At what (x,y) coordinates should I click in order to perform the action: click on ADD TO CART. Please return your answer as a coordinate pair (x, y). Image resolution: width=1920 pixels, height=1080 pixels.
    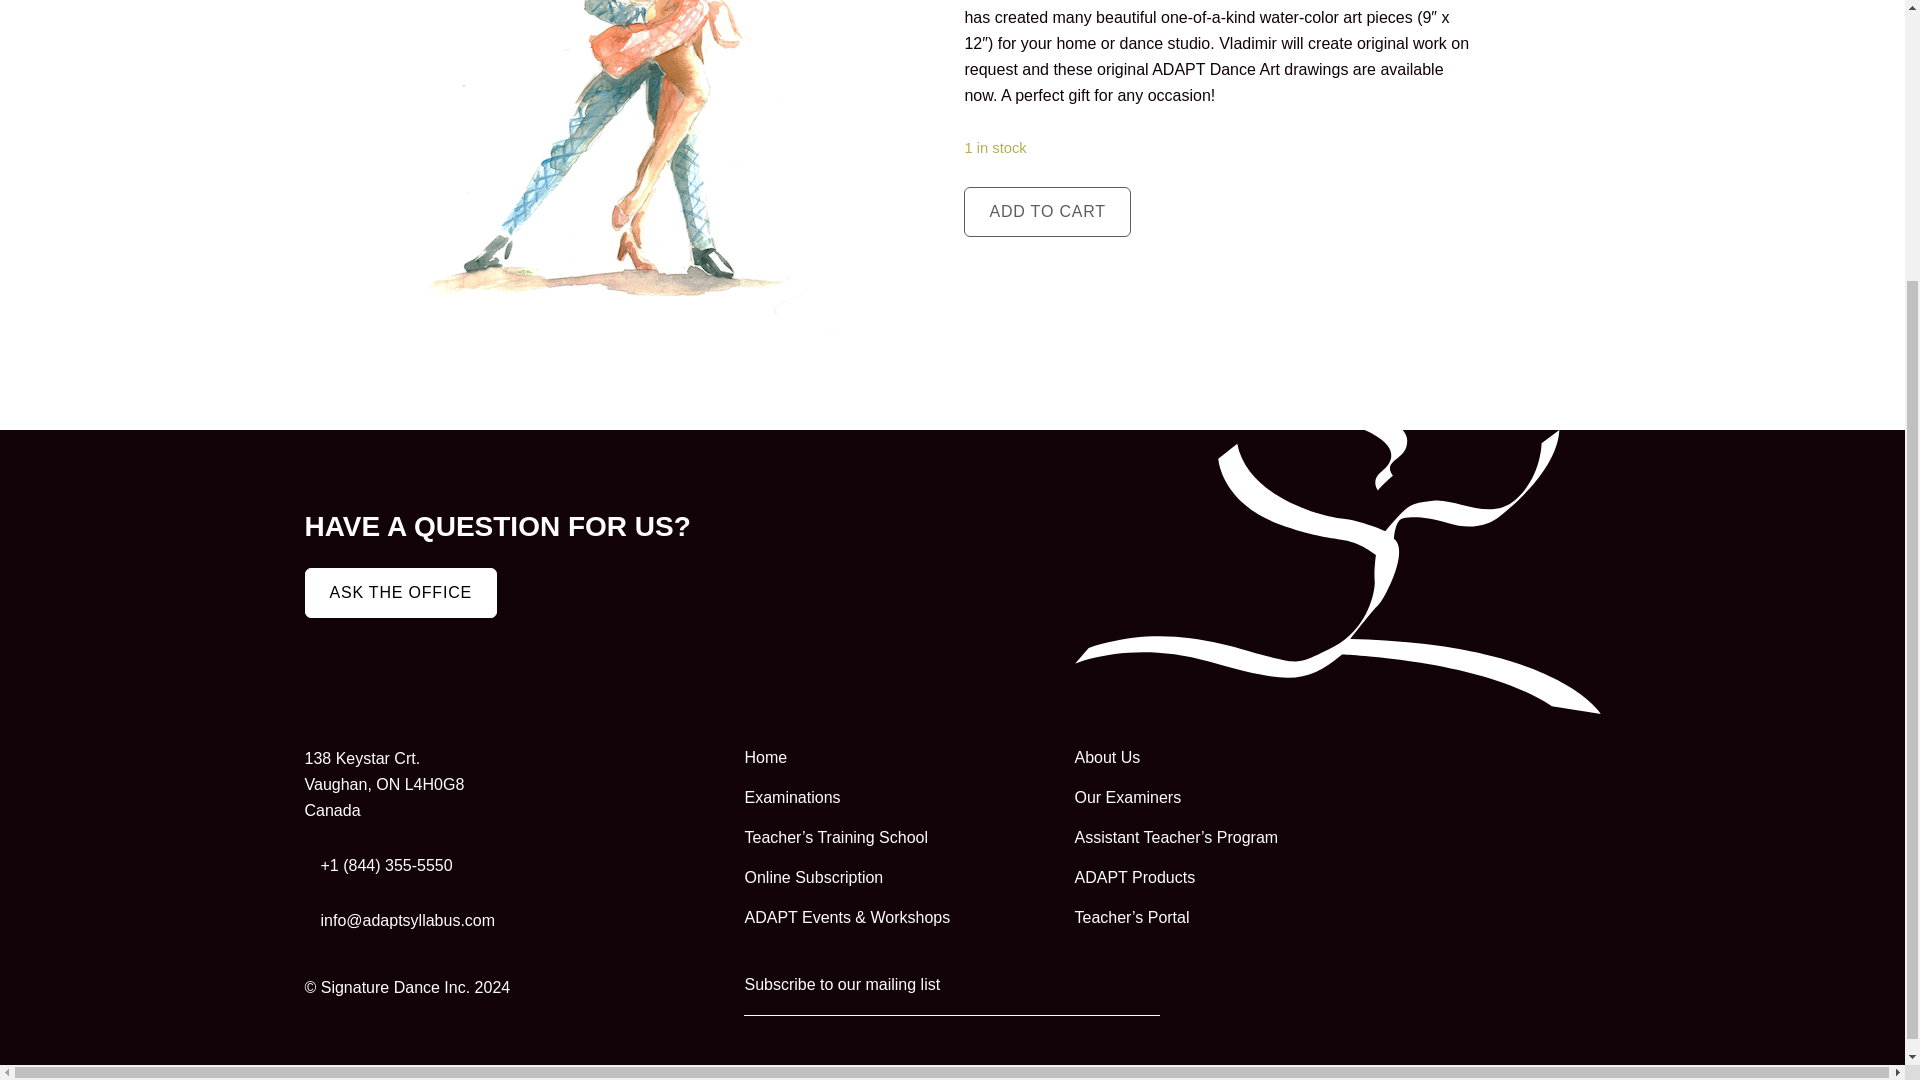
    Looking at the image, I should click on (1046, 211).